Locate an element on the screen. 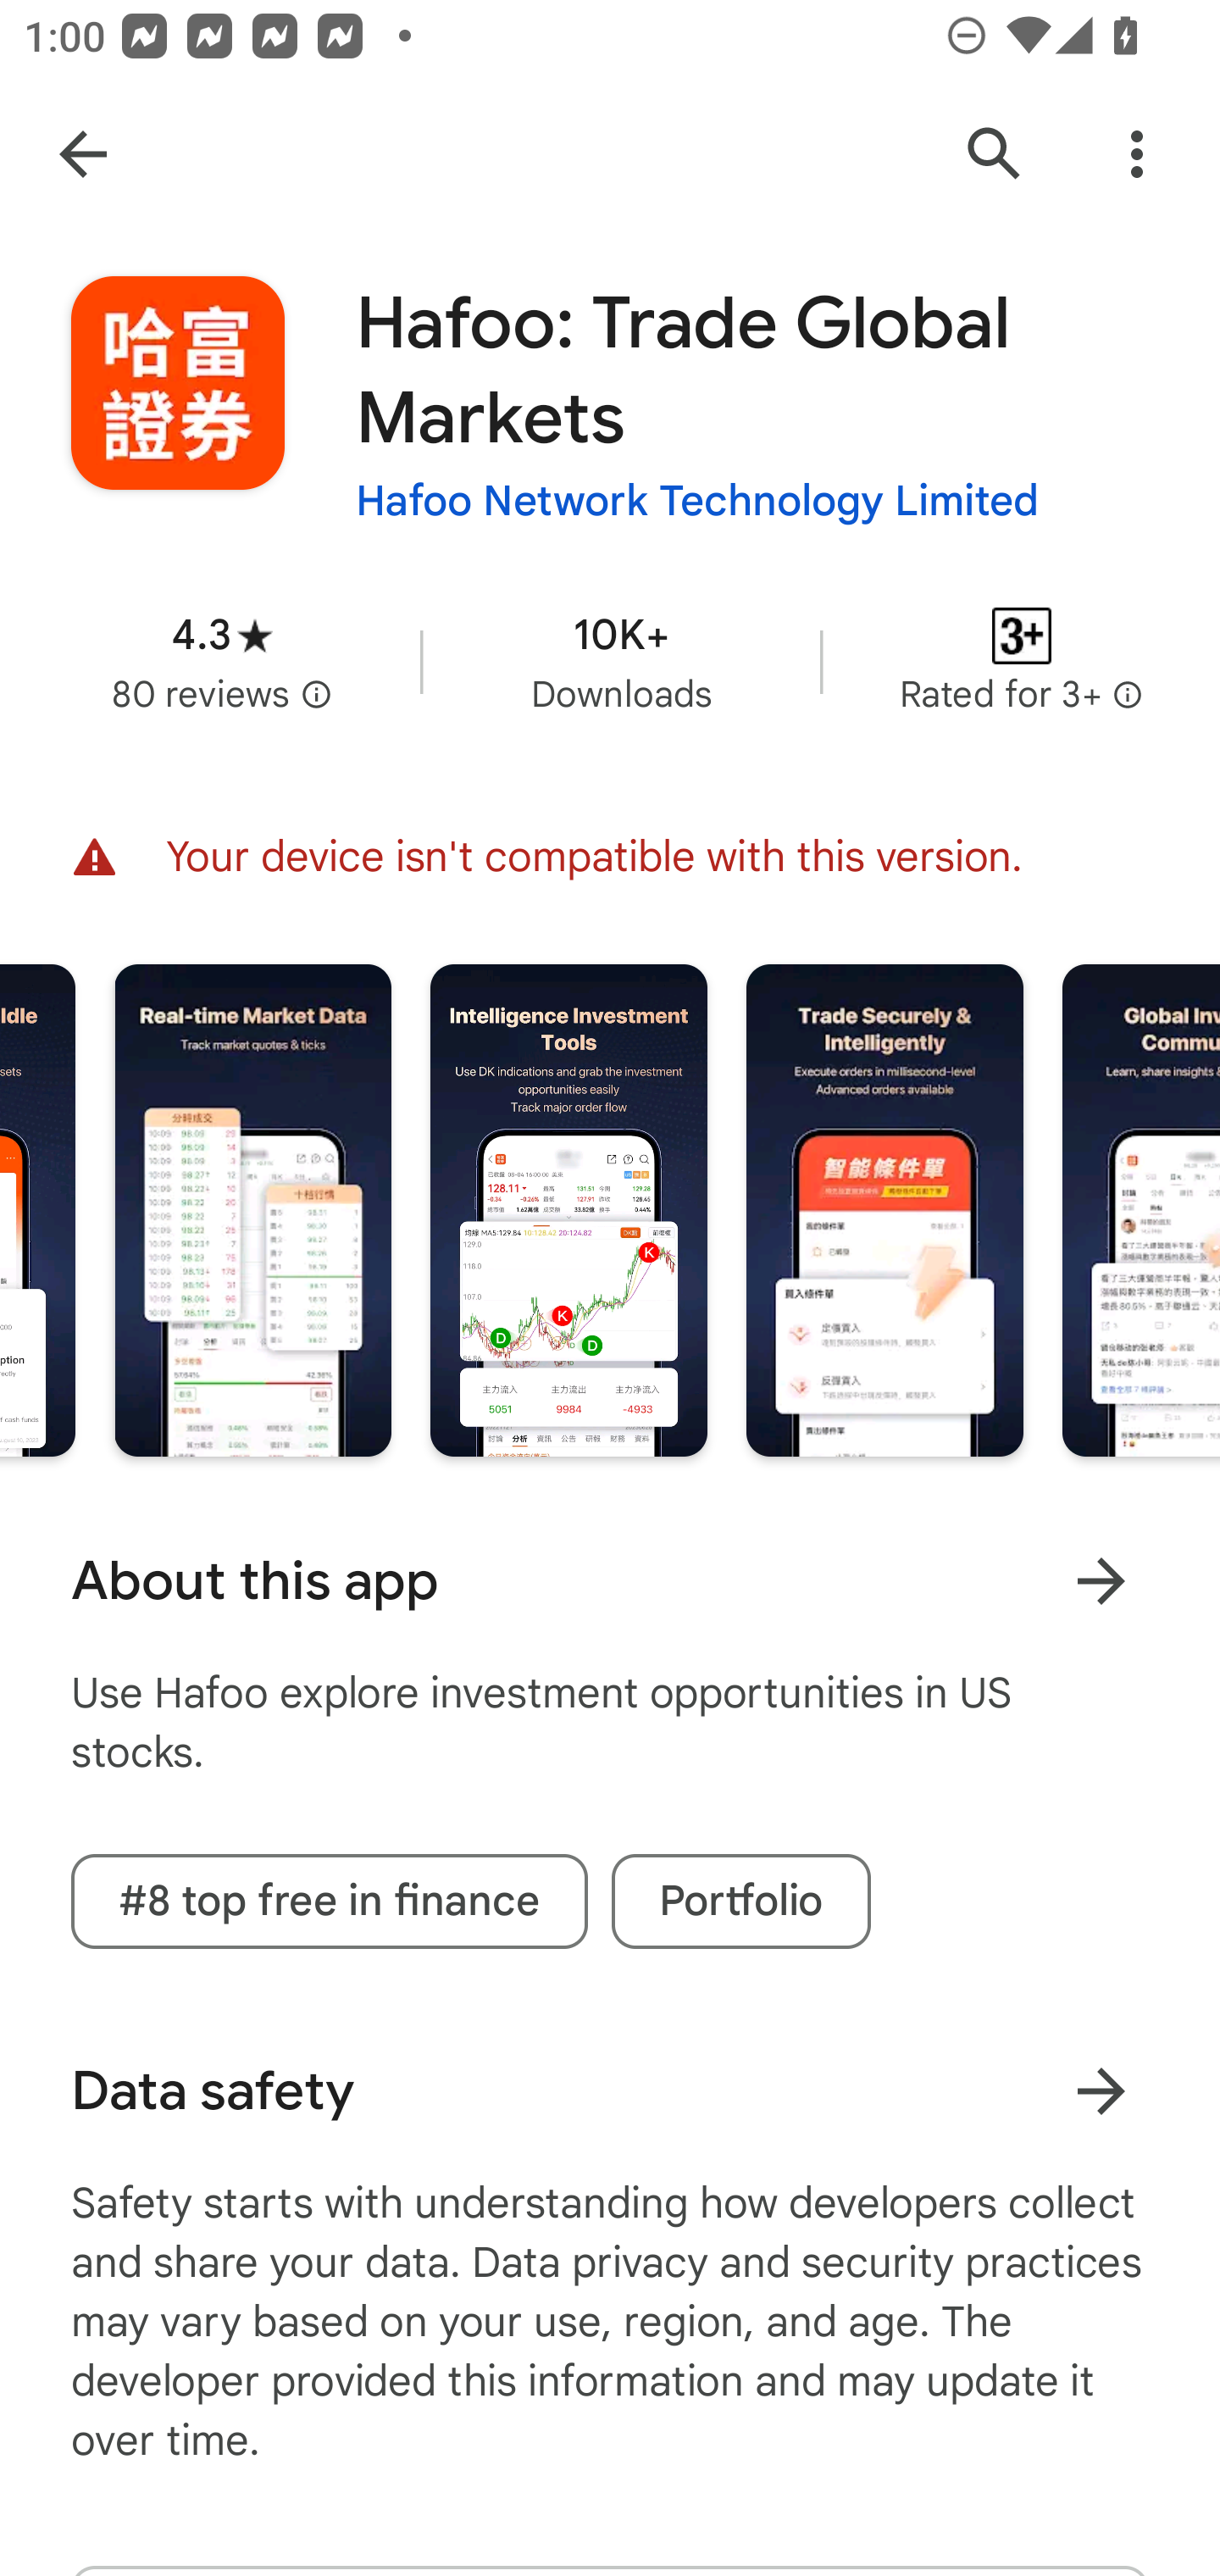  Navigate up is located at coordinates (83, 154).